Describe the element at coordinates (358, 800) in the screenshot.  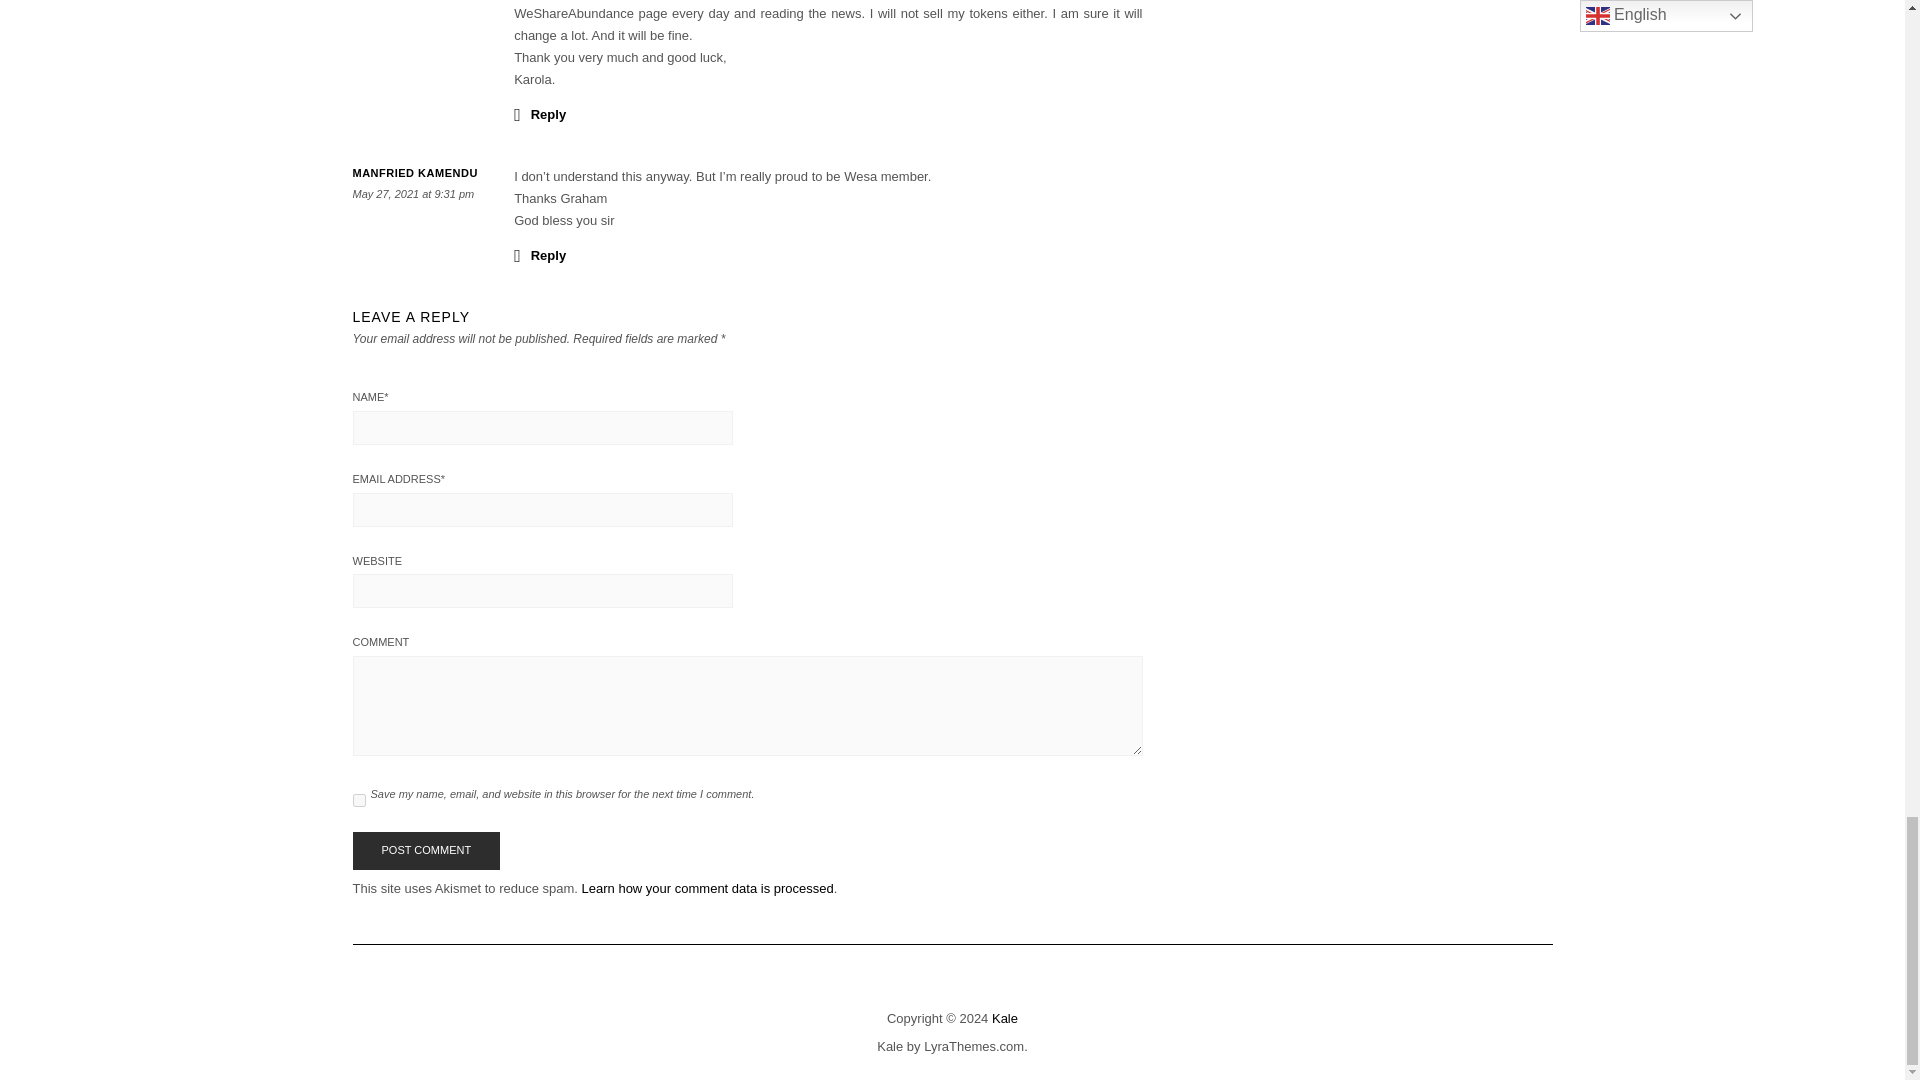
I see `yes` at that location.